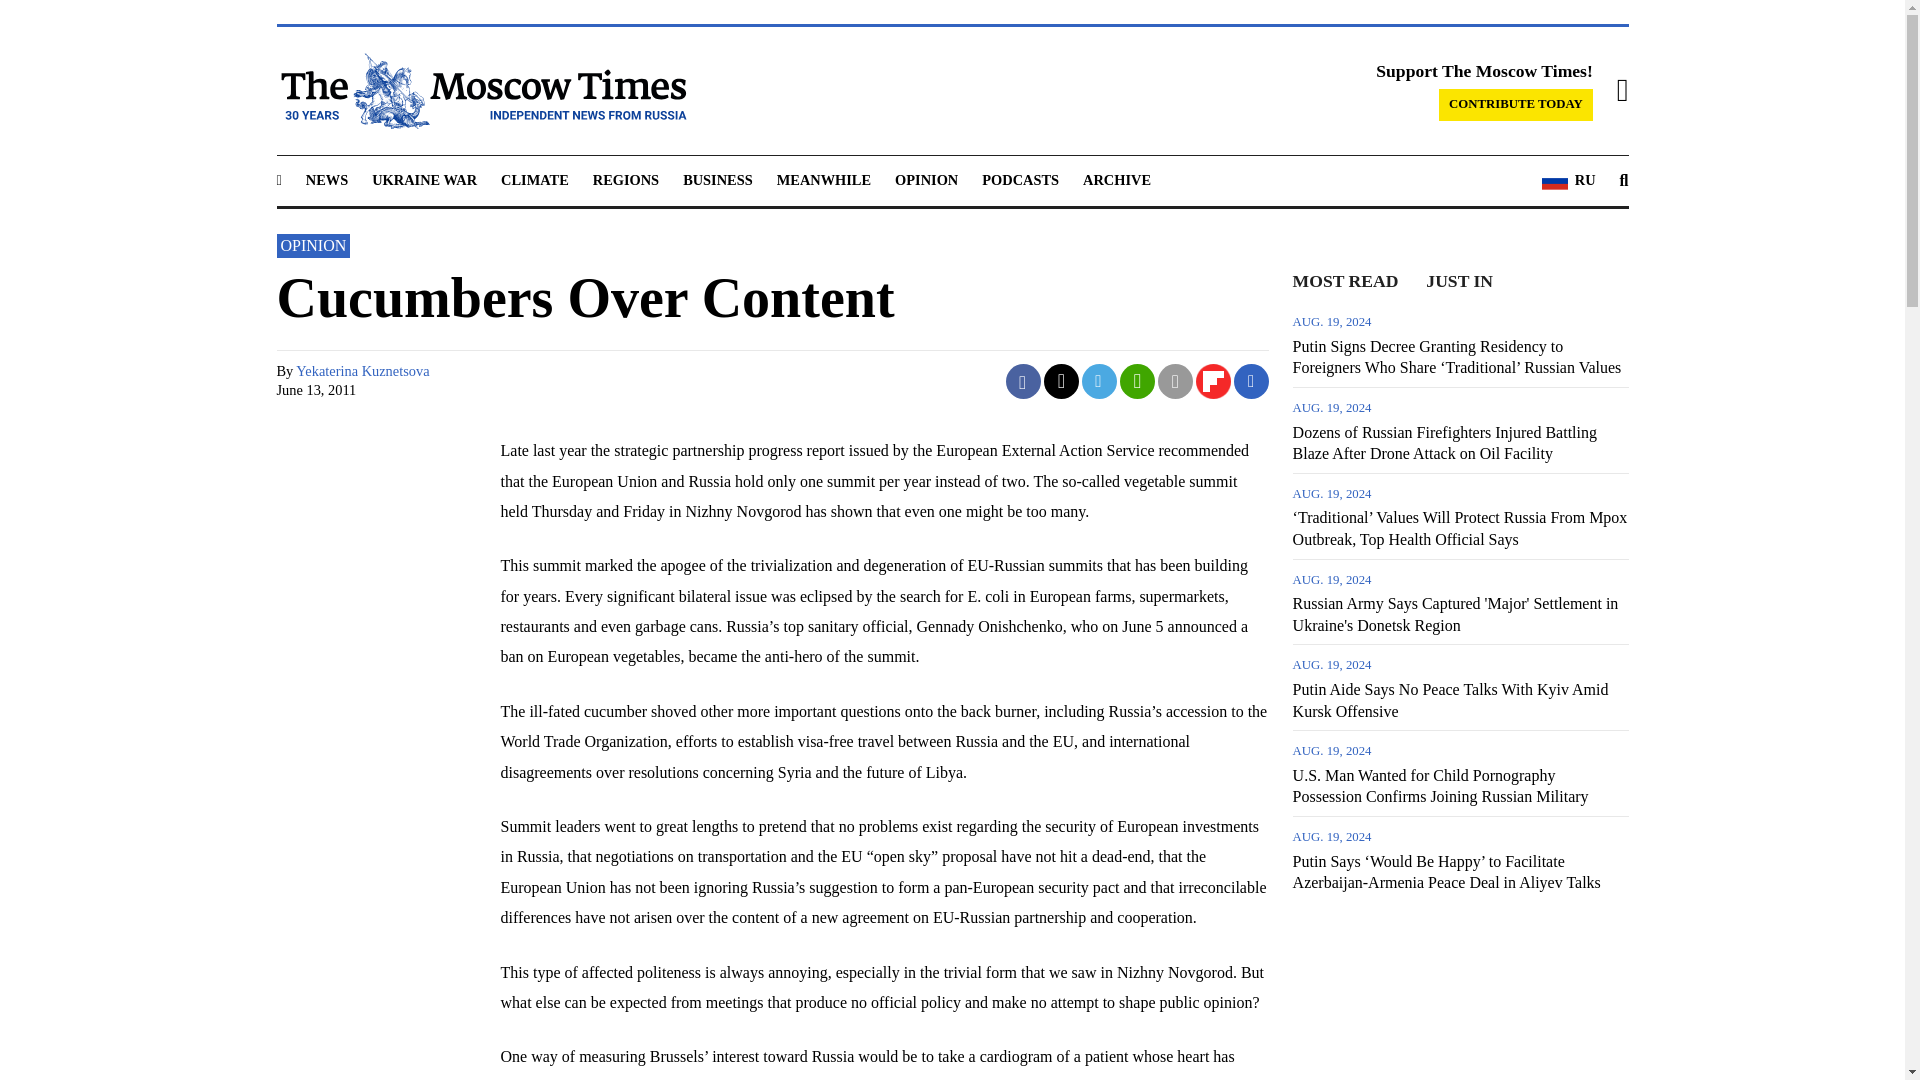 Image resolution: width=1920 pixels, height=1080 pixels. What do you see at coordinates (1020, 179) in the screenshot?
I see `PODCASTS` at bounding box center [1020, 179].